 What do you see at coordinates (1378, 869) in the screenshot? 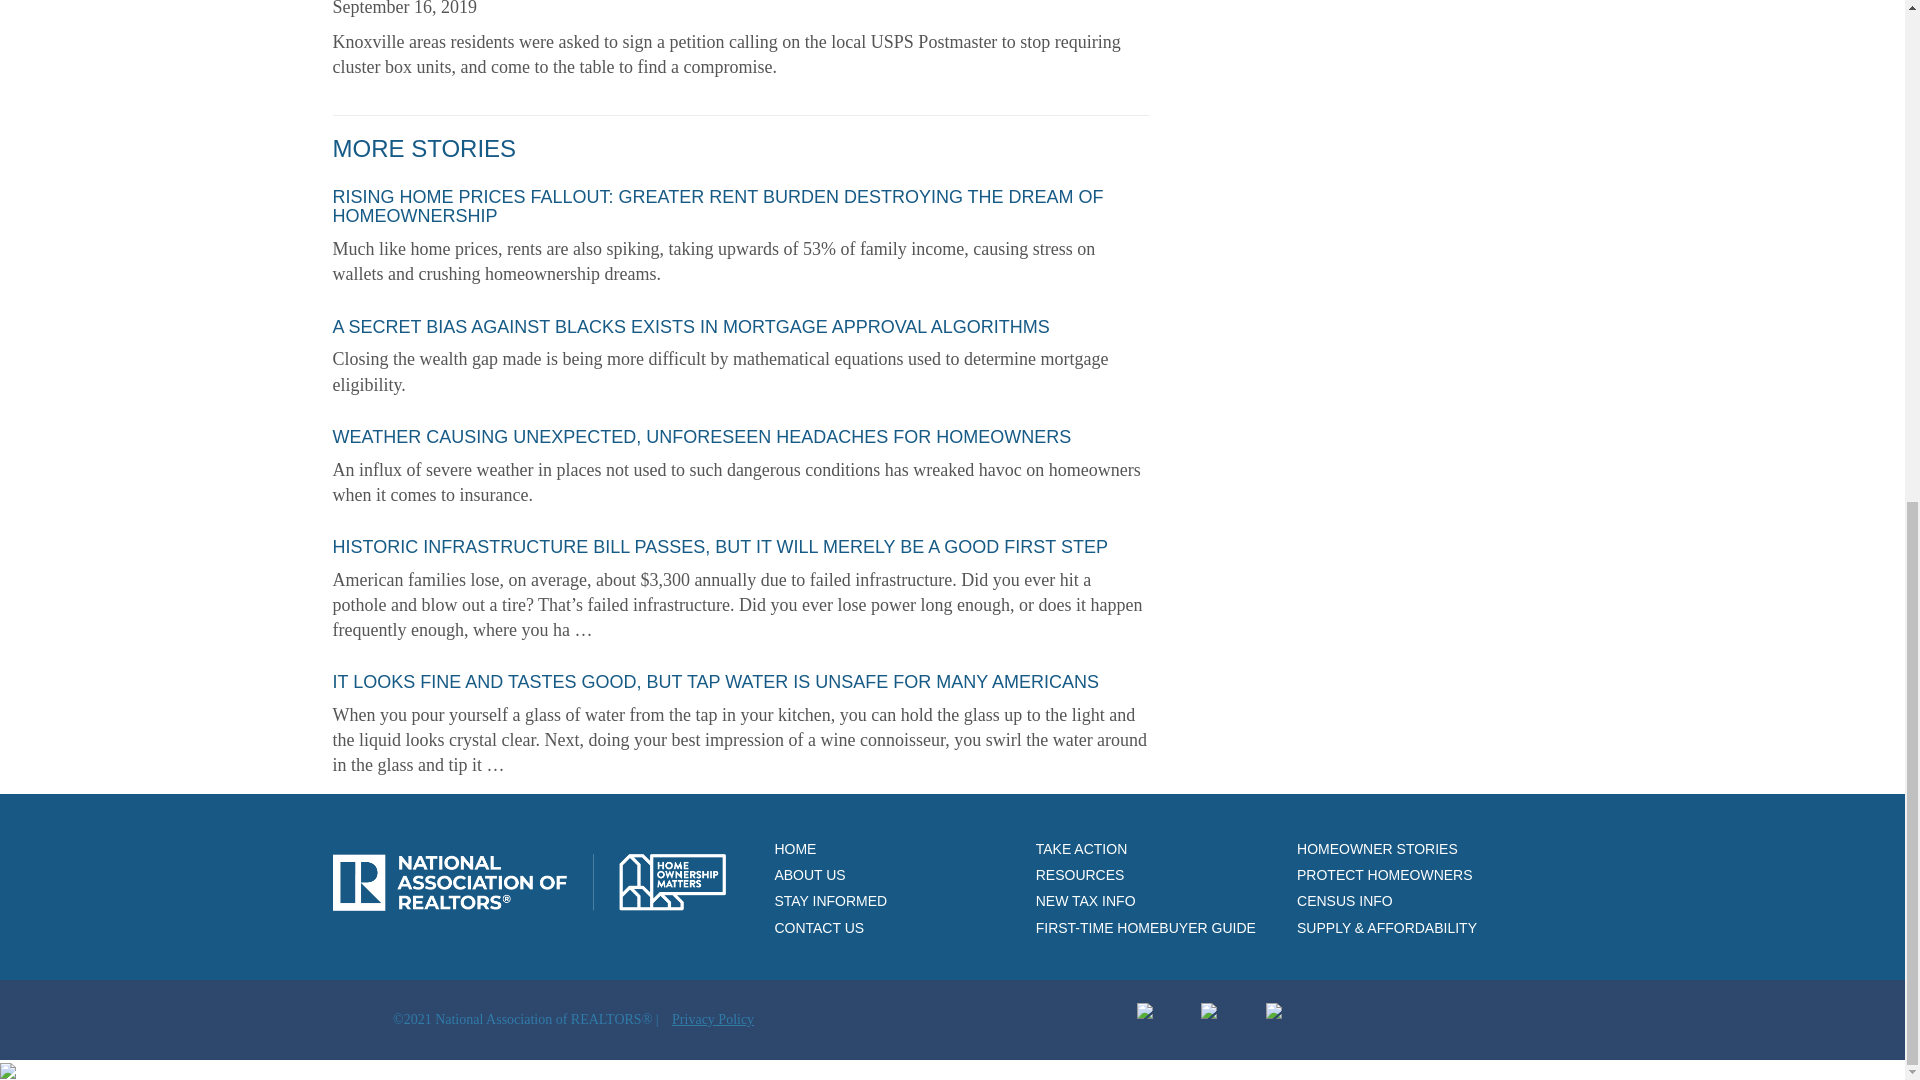
I see `PROTECT HOMEOWNERS` at bounding box center [1378, 869].